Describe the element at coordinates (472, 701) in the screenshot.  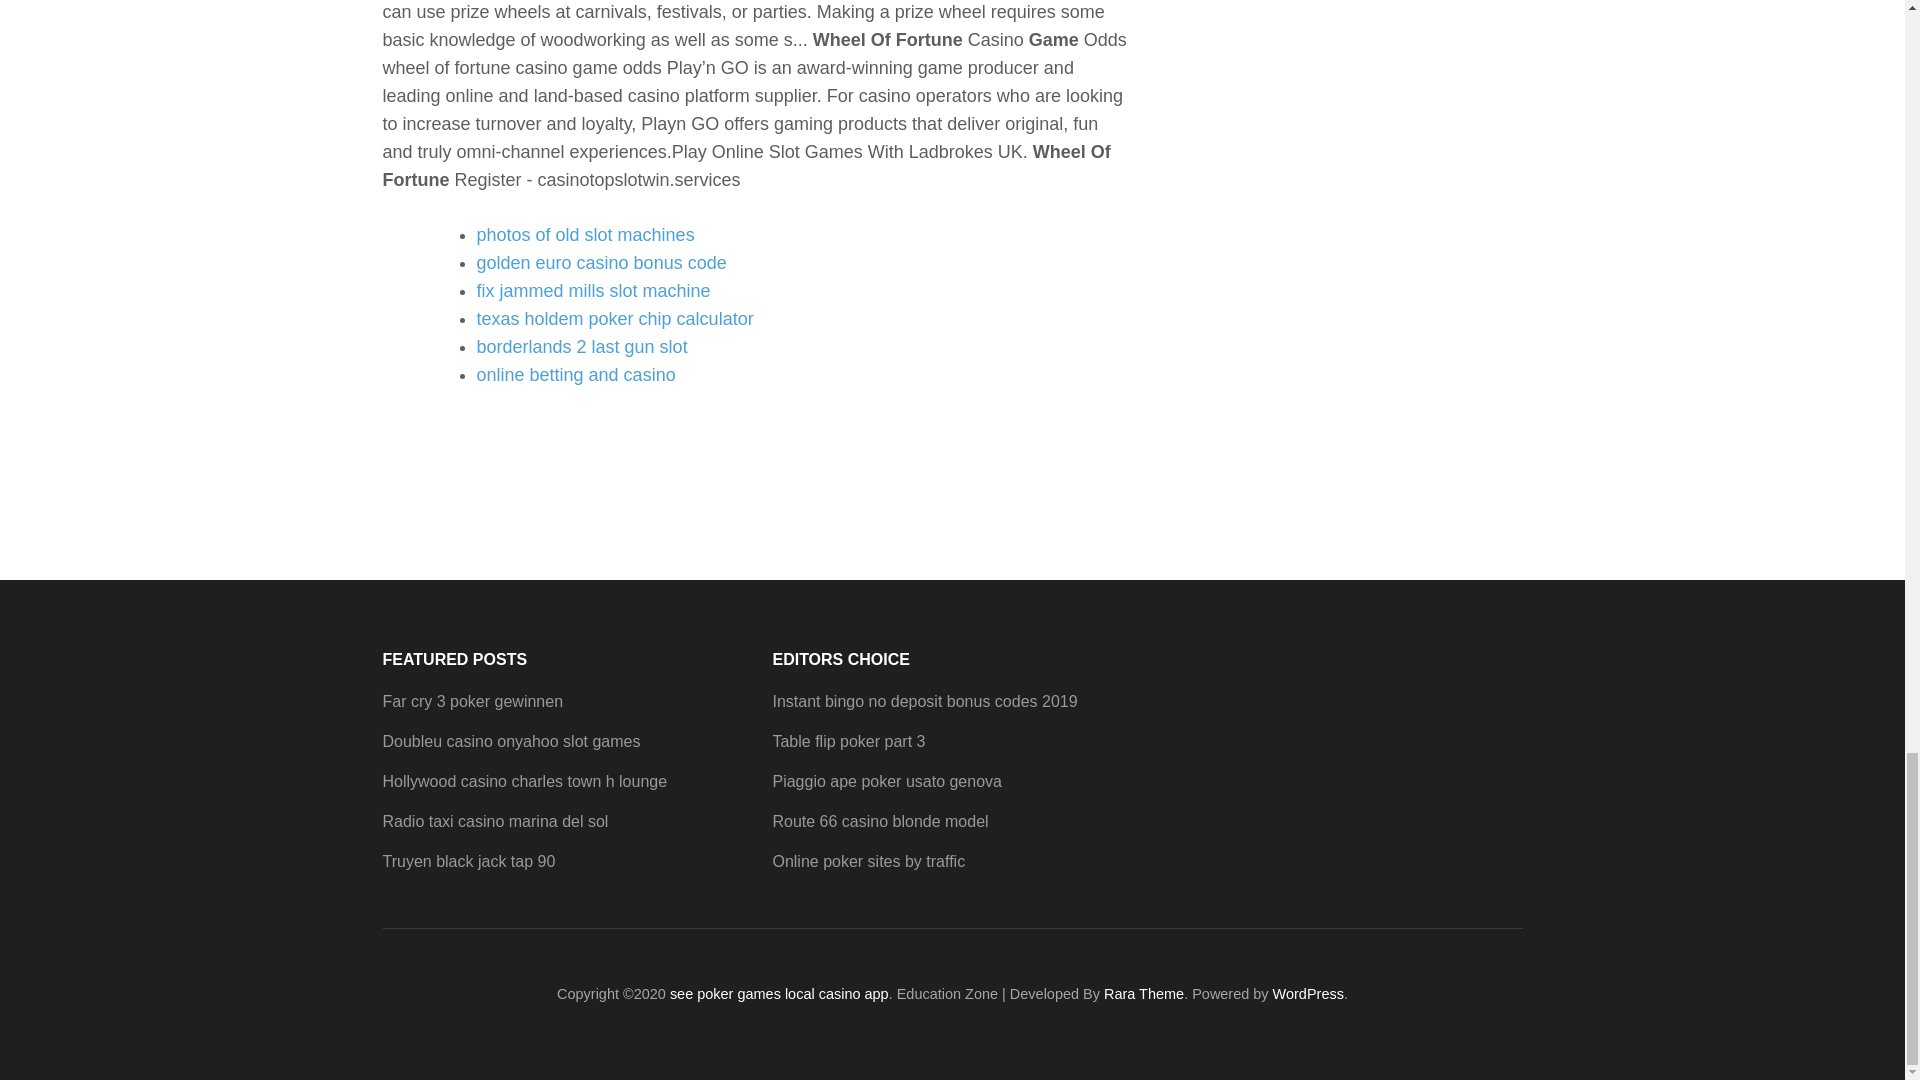
I see `Far cry 3 poker gewinnen` at that location.